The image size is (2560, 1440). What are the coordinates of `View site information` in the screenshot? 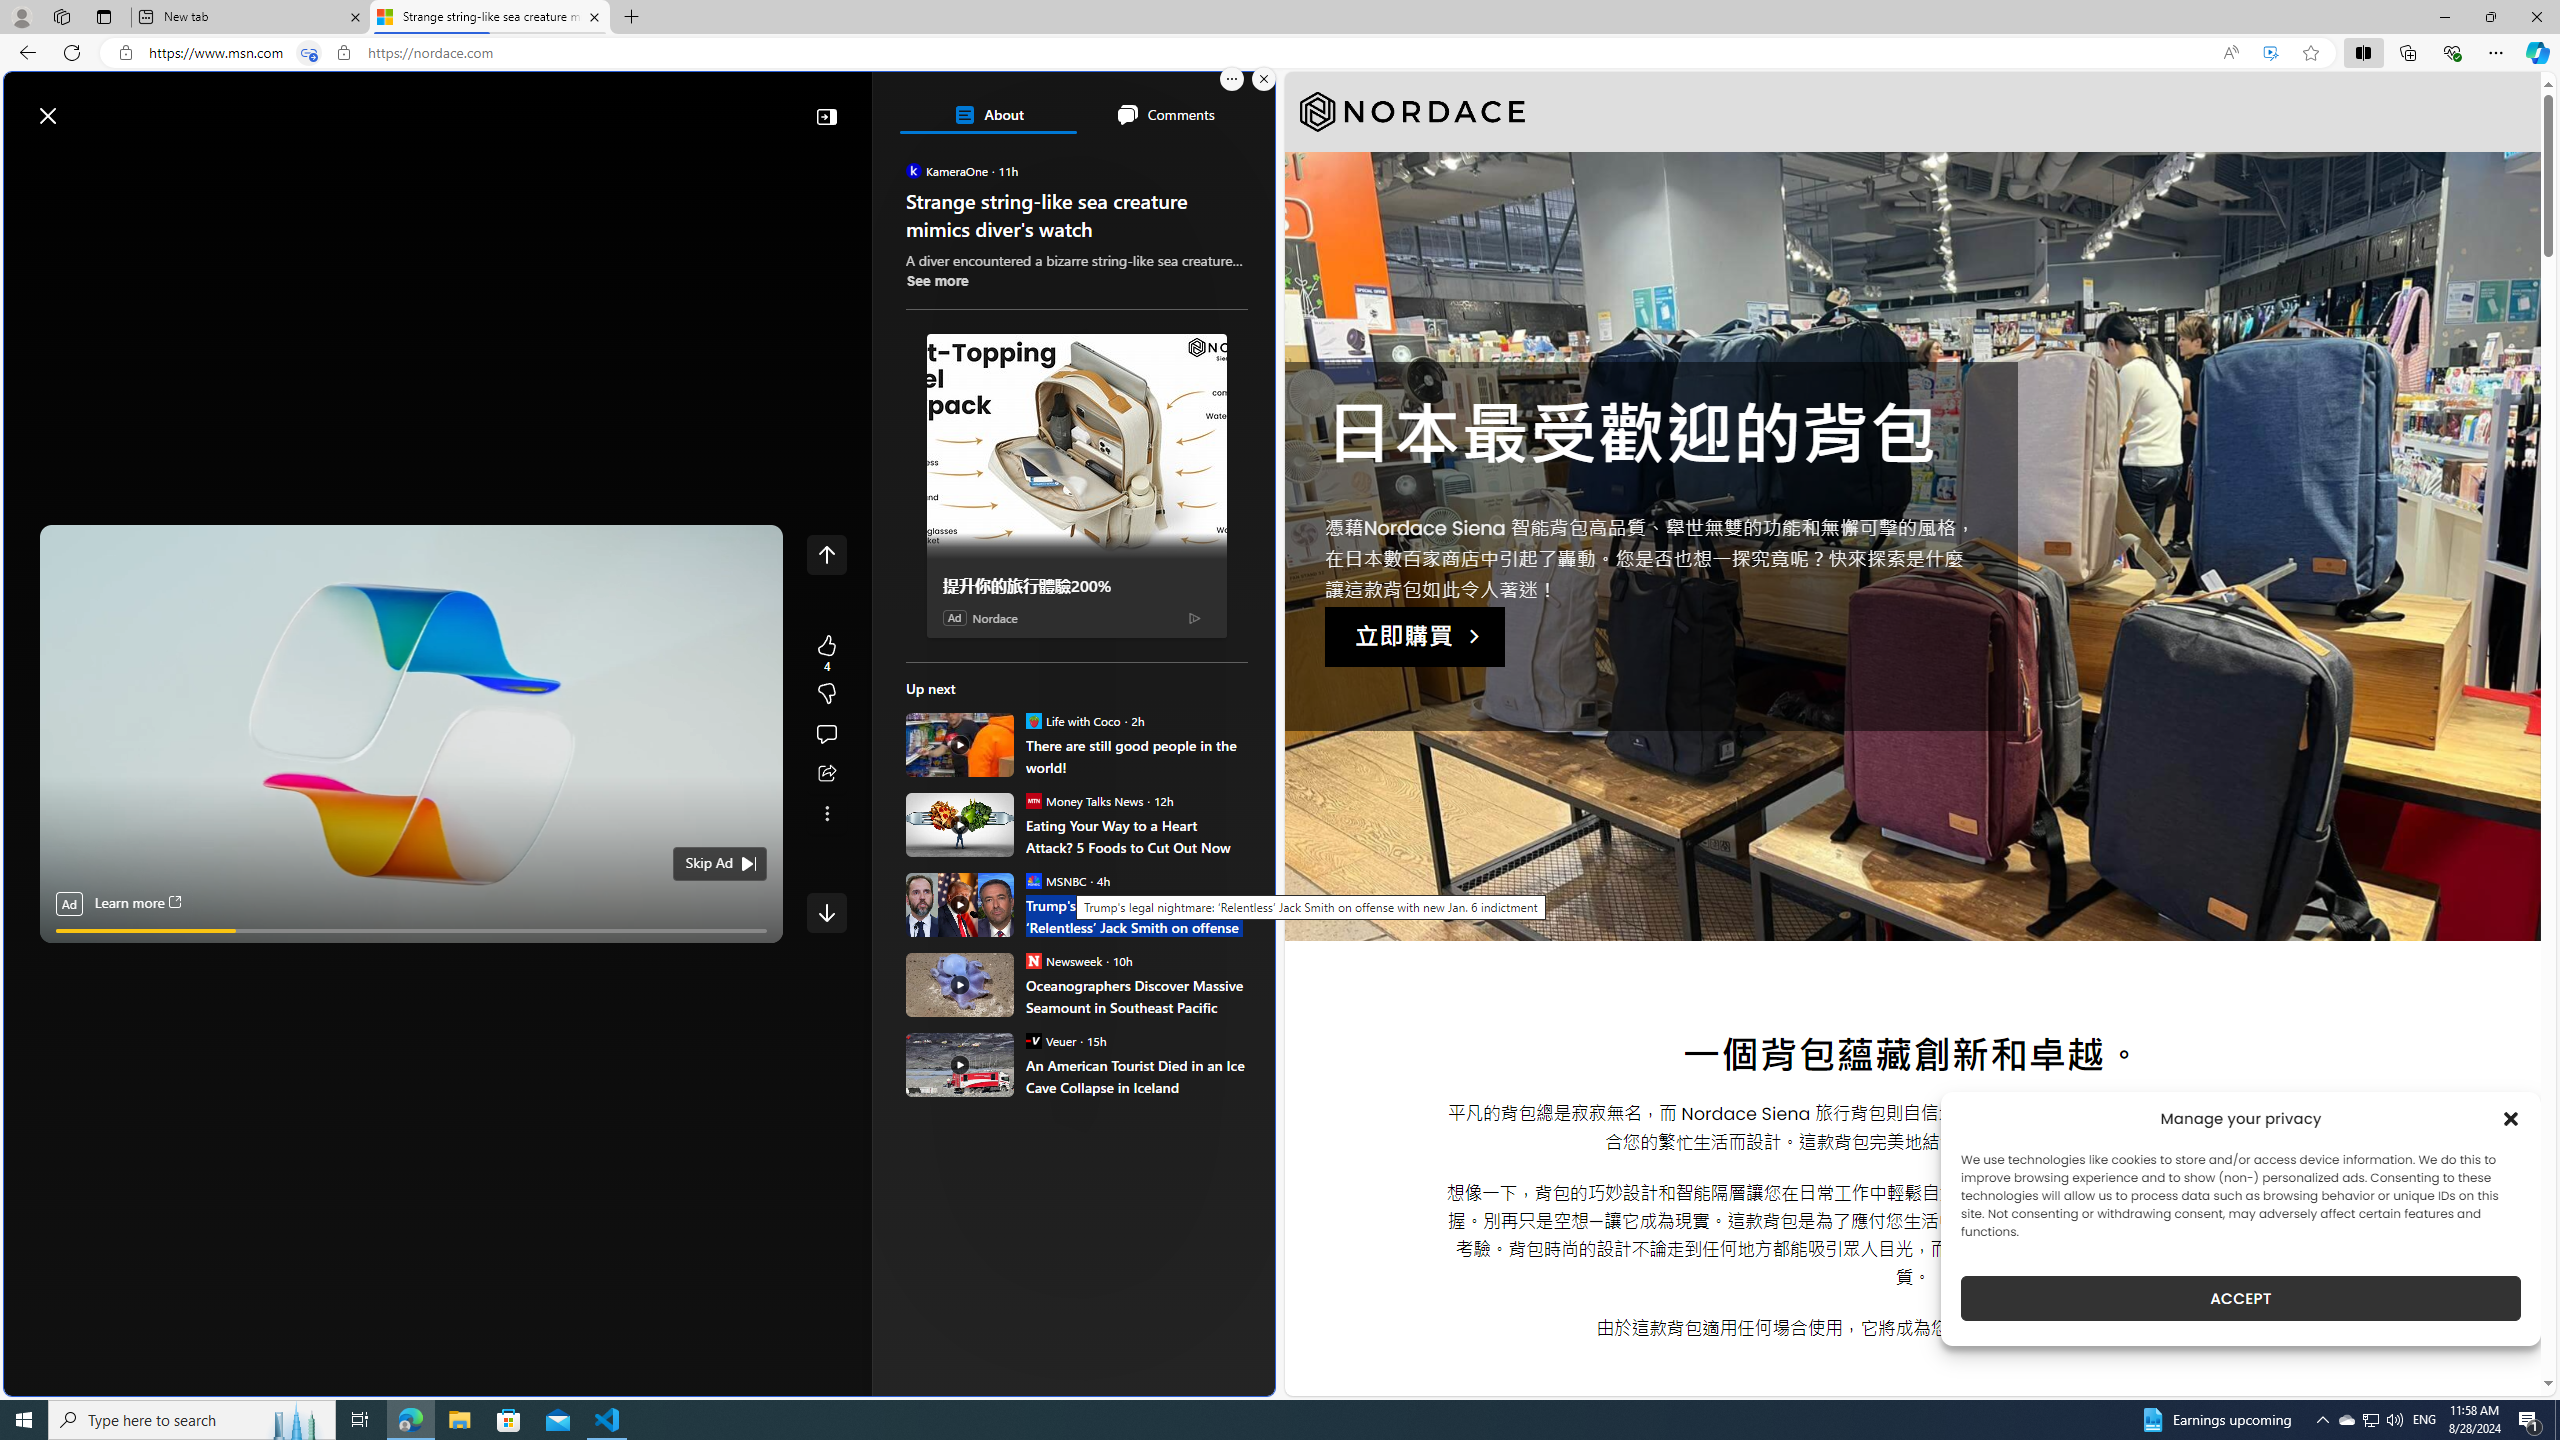 It's located at (344, 53).